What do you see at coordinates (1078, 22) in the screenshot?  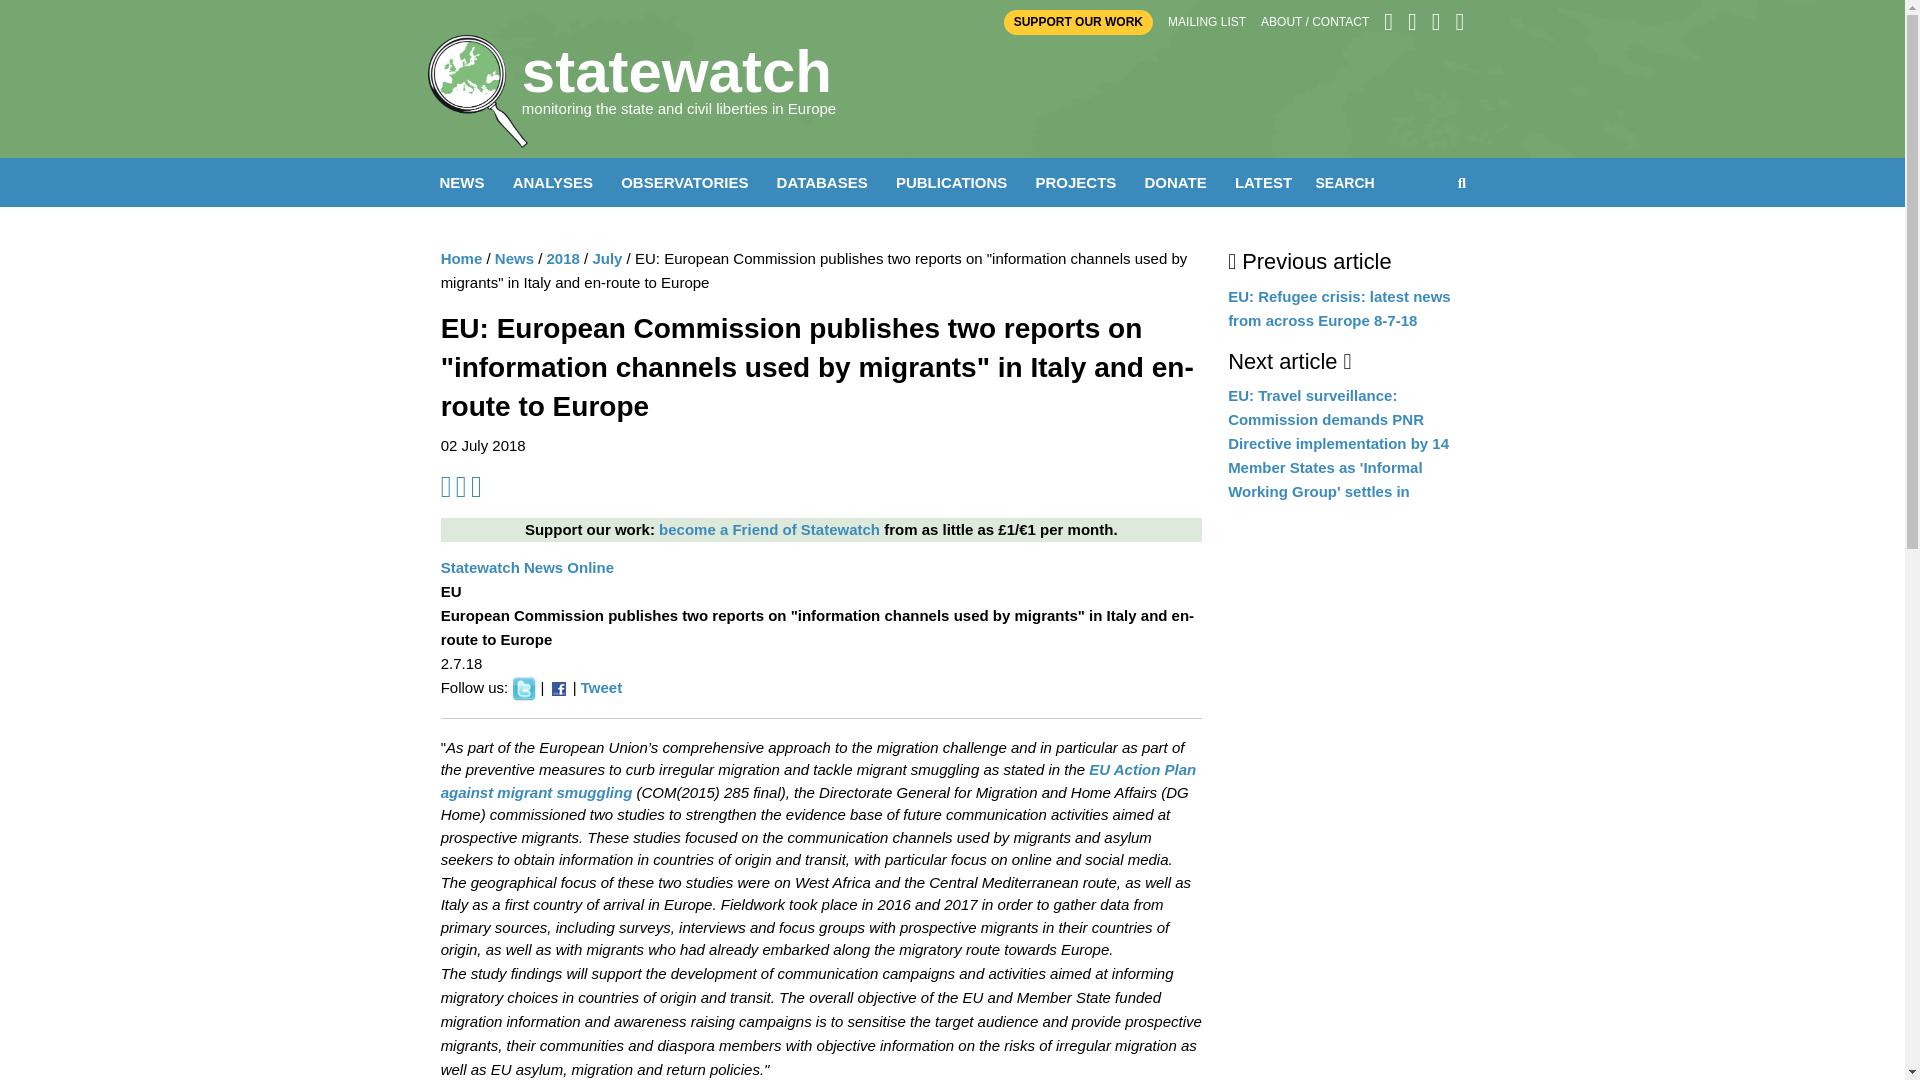 I see `SUPPORT OUR WORK` at bounding box center [1078, 22].